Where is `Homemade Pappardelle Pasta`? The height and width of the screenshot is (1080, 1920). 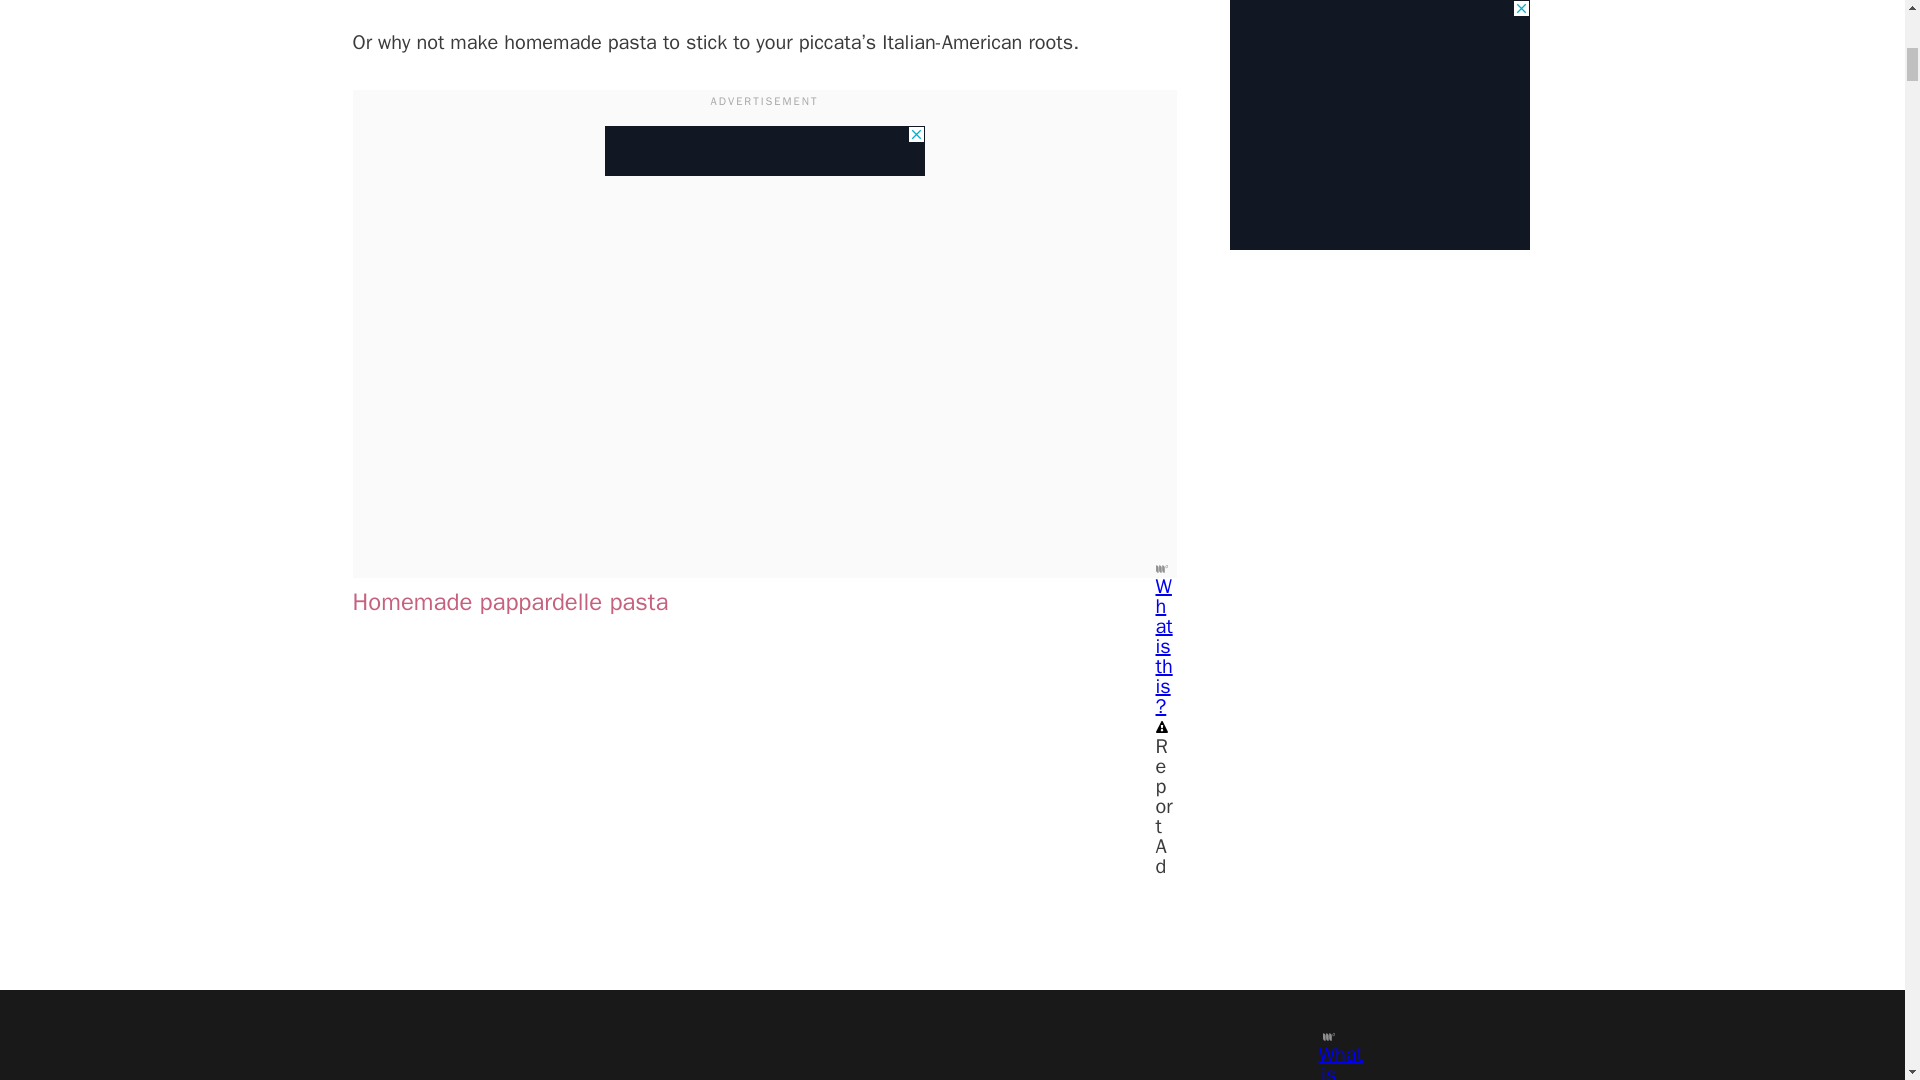 Homemade Pappardelle Pasta is located at coordinates (576, 858).